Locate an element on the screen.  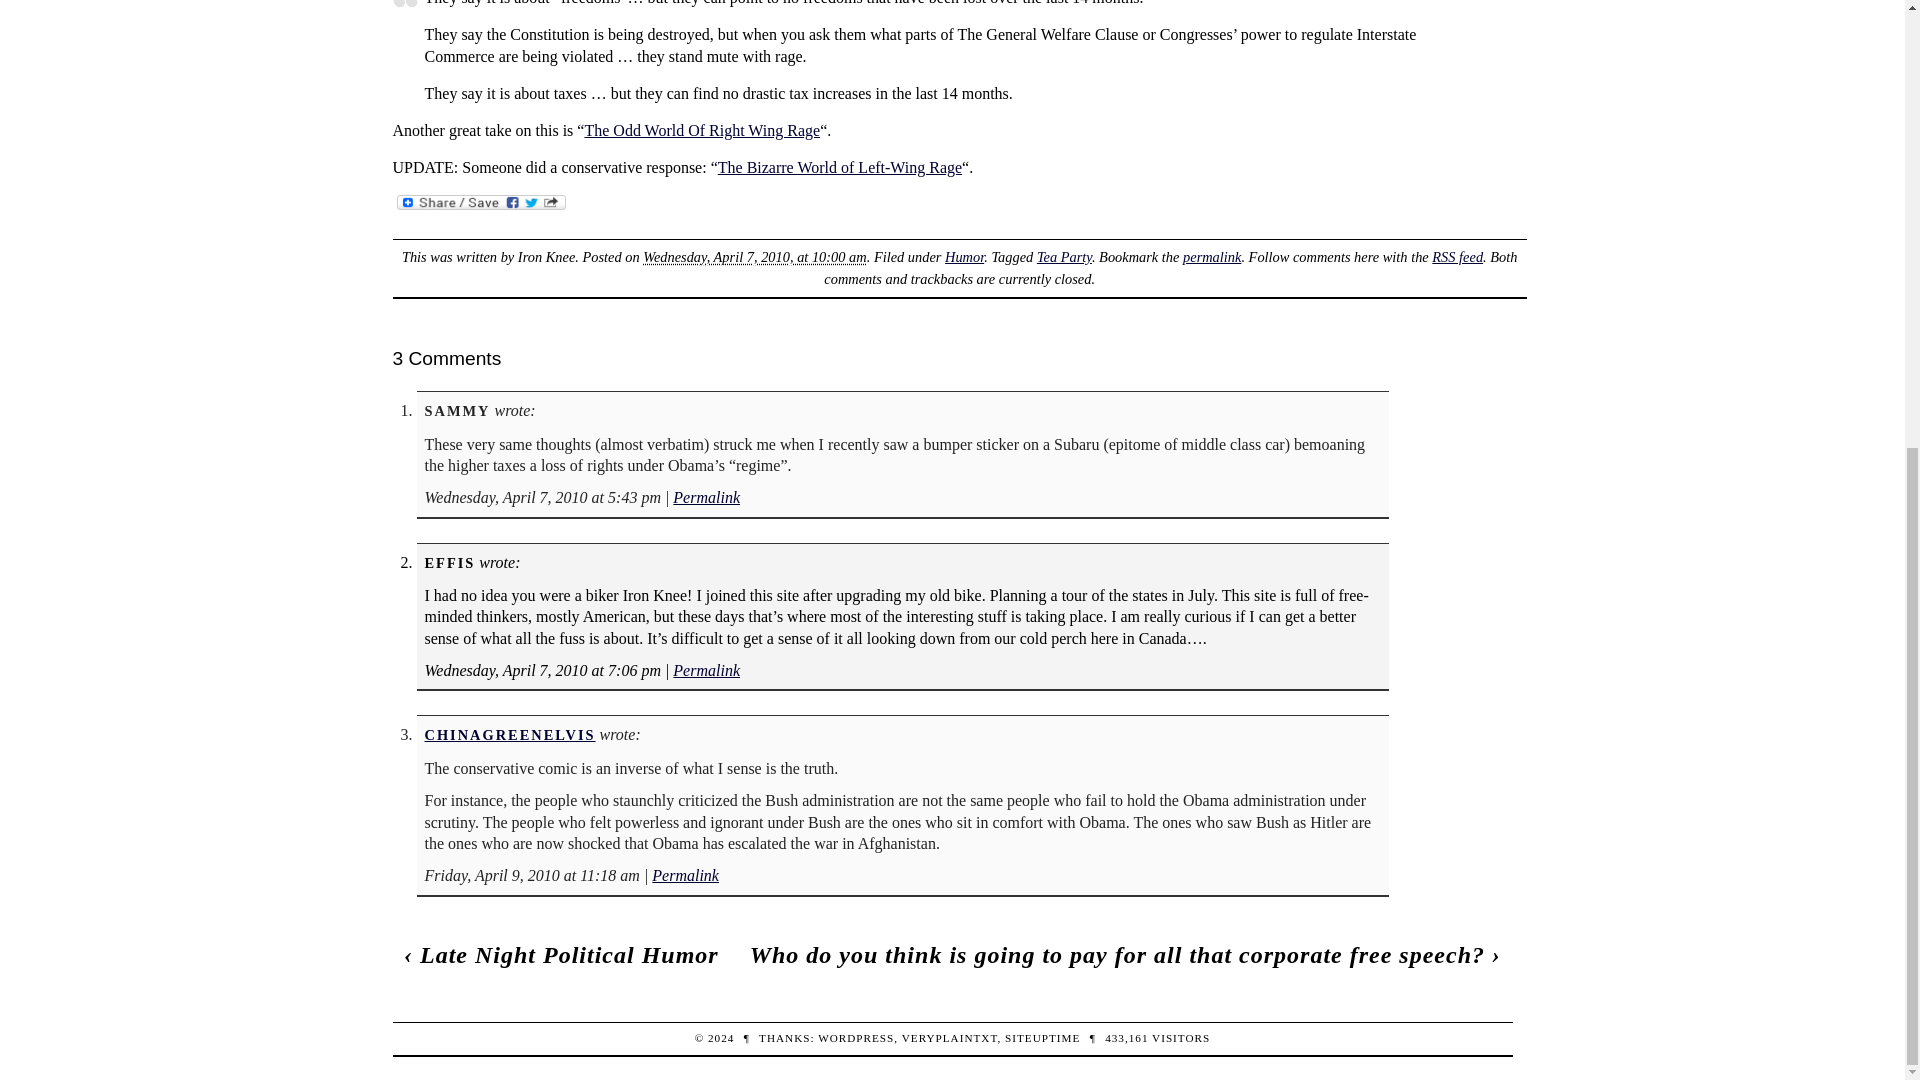
Permalink is located at coordinates (685, 876).